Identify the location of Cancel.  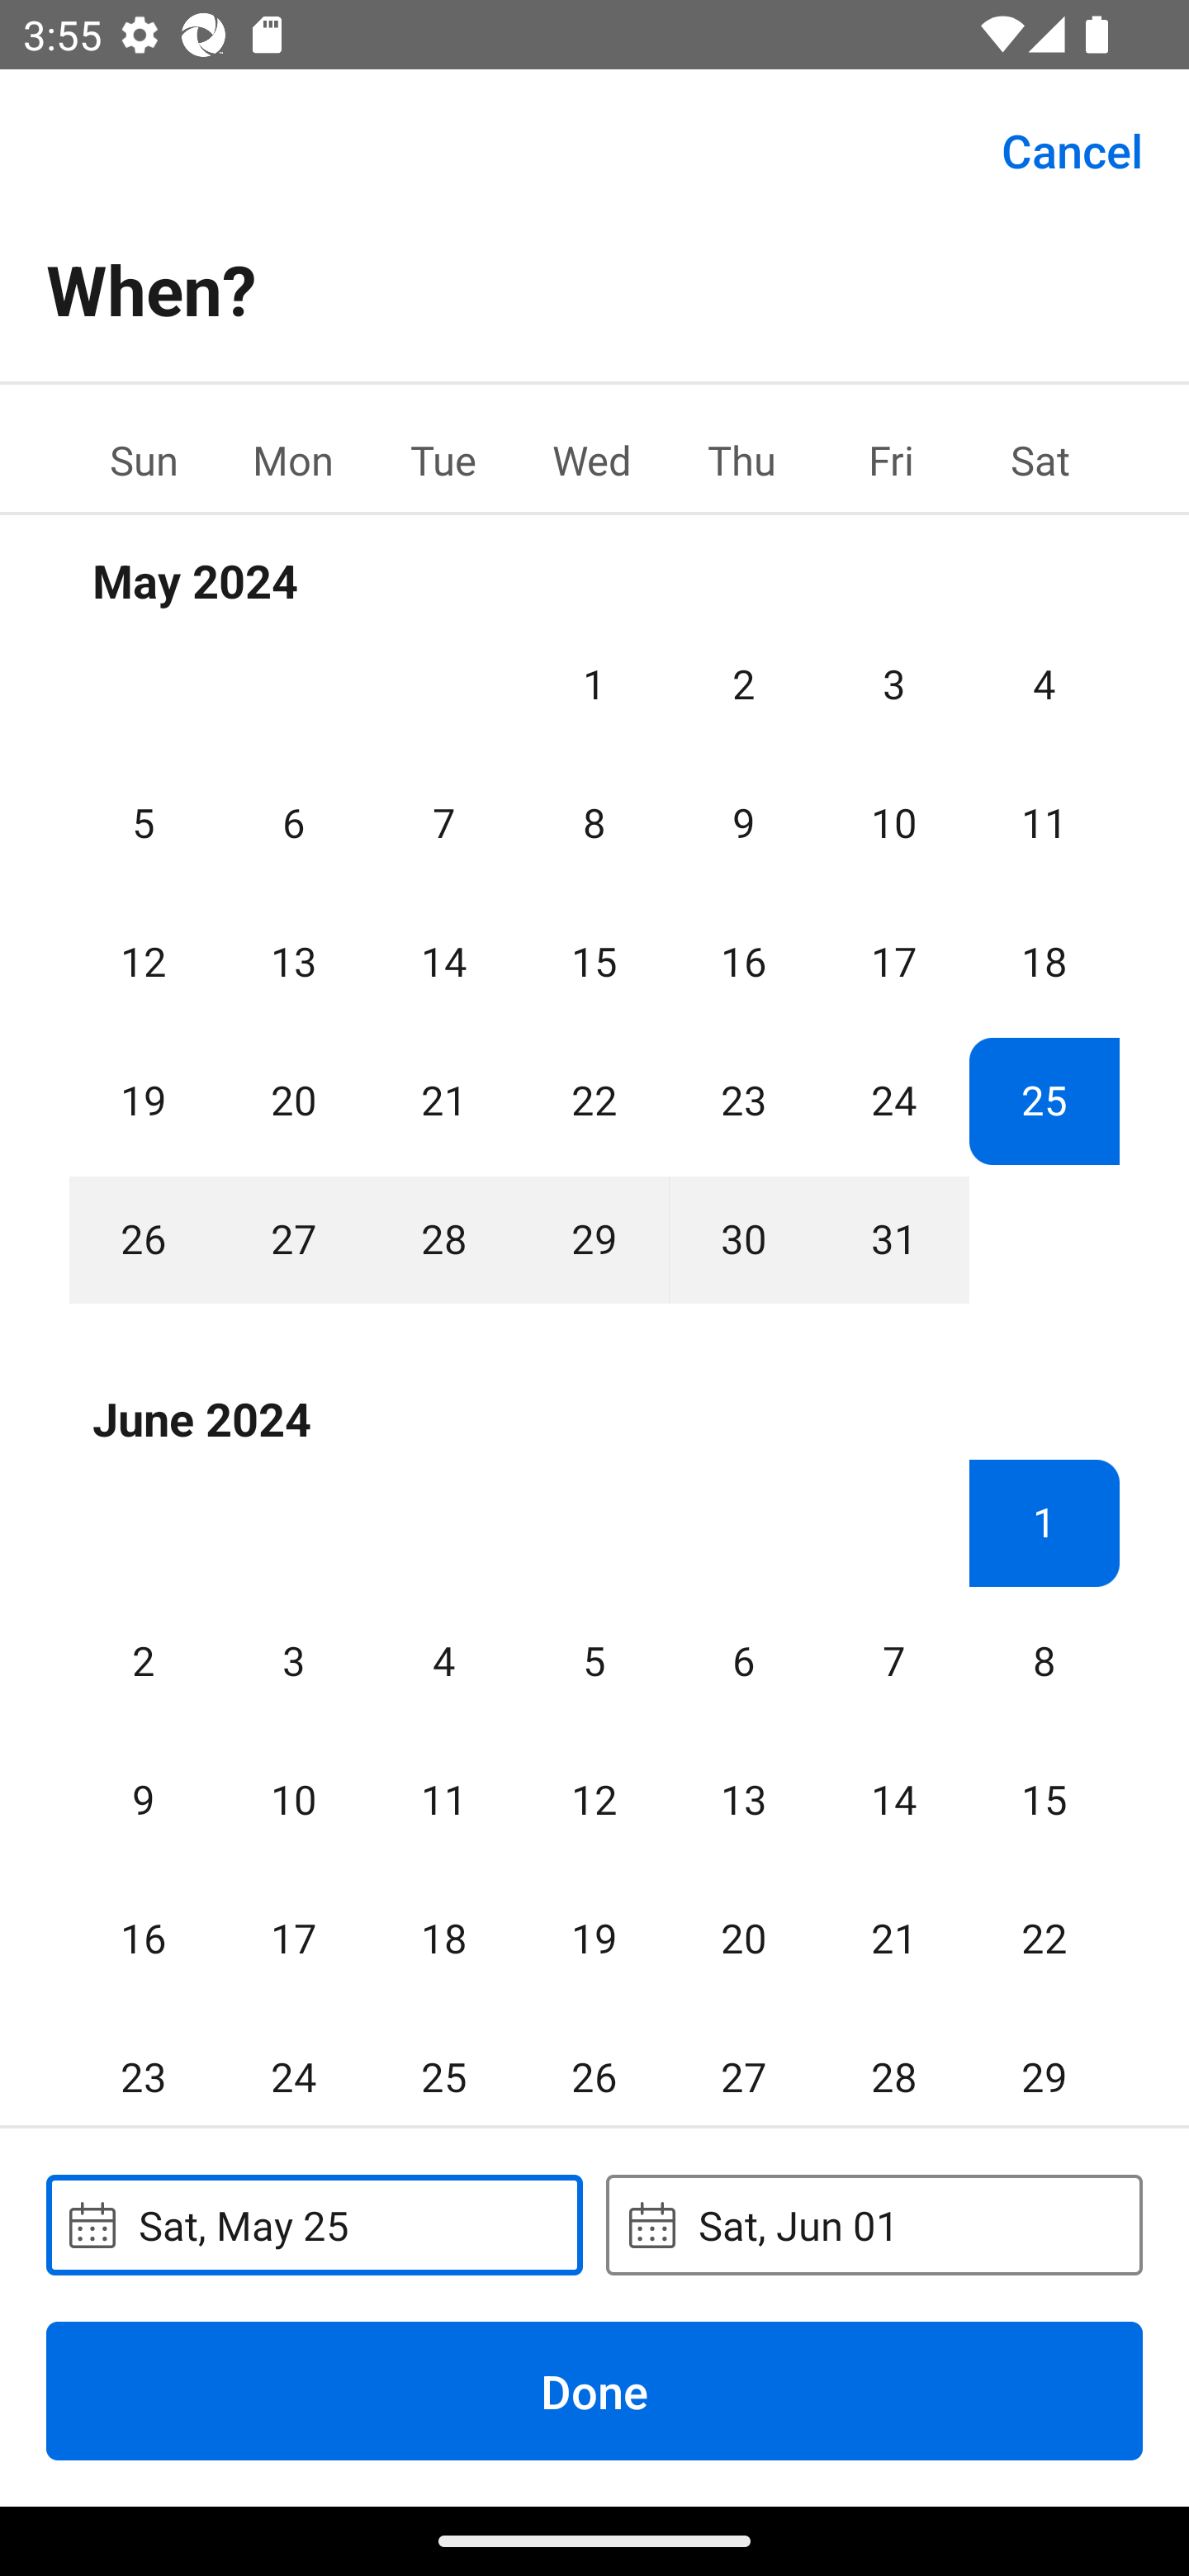
(1072, 149).